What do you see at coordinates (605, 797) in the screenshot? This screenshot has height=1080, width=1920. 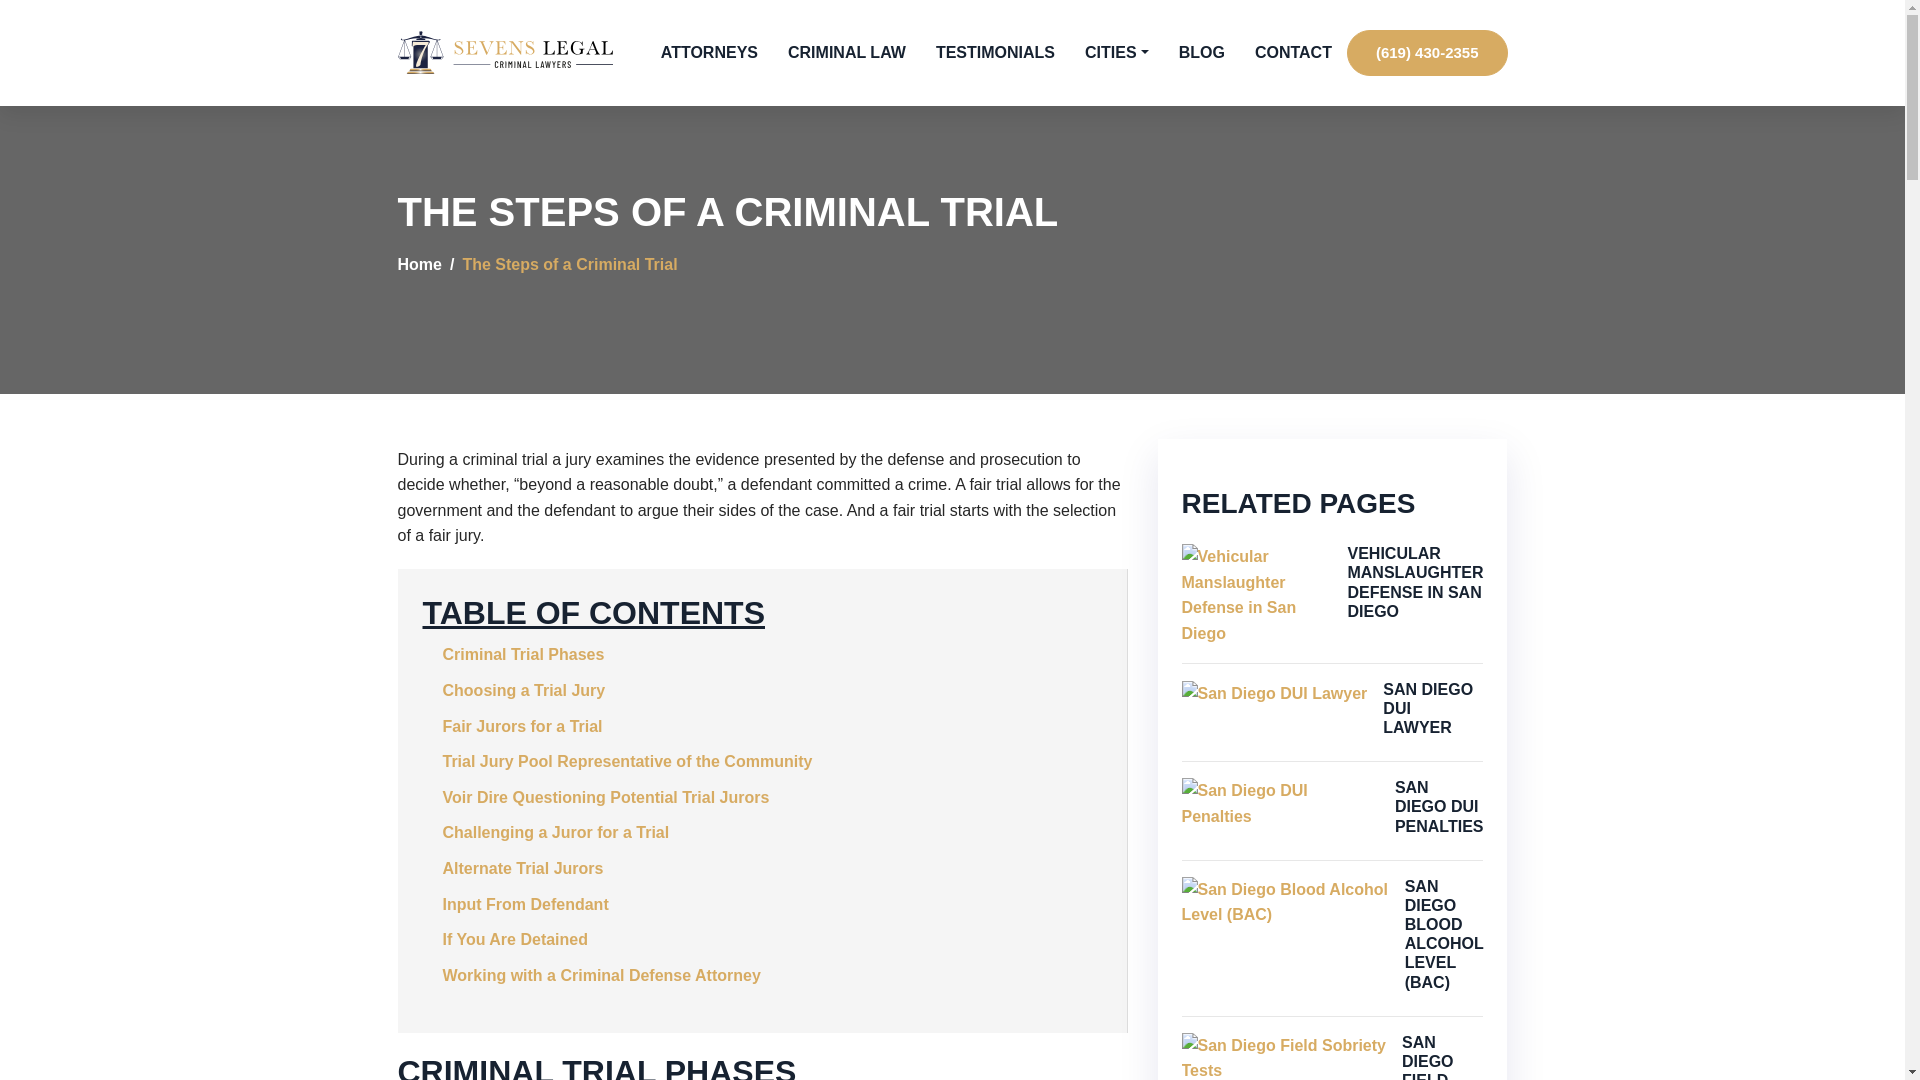 I see `Voir Dire Questioning Potential Trial Jurors` at bounding box center [605, 797].